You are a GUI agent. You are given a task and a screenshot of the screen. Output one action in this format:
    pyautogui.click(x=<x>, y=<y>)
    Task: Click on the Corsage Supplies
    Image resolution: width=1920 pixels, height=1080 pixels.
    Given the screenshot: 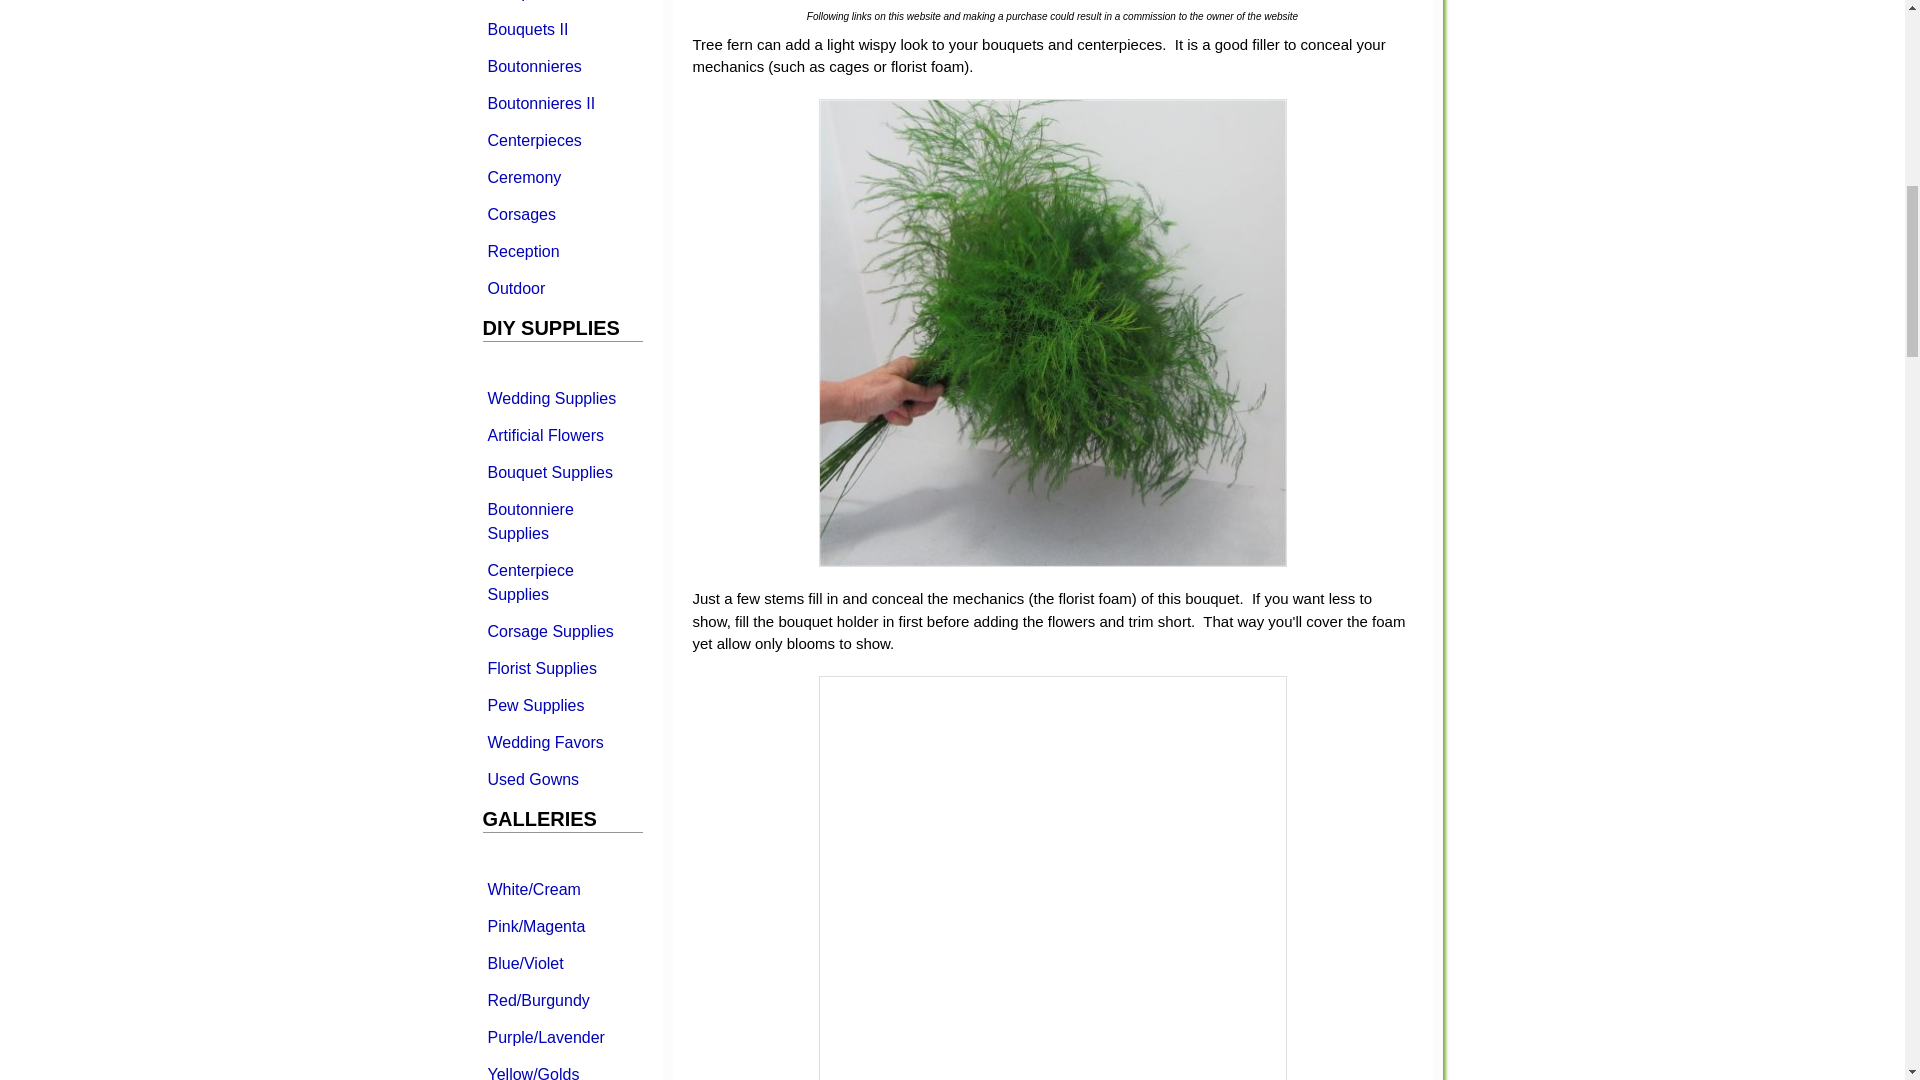 What is the action you would take?
    pyautogui.click(x=561, y=631)
    